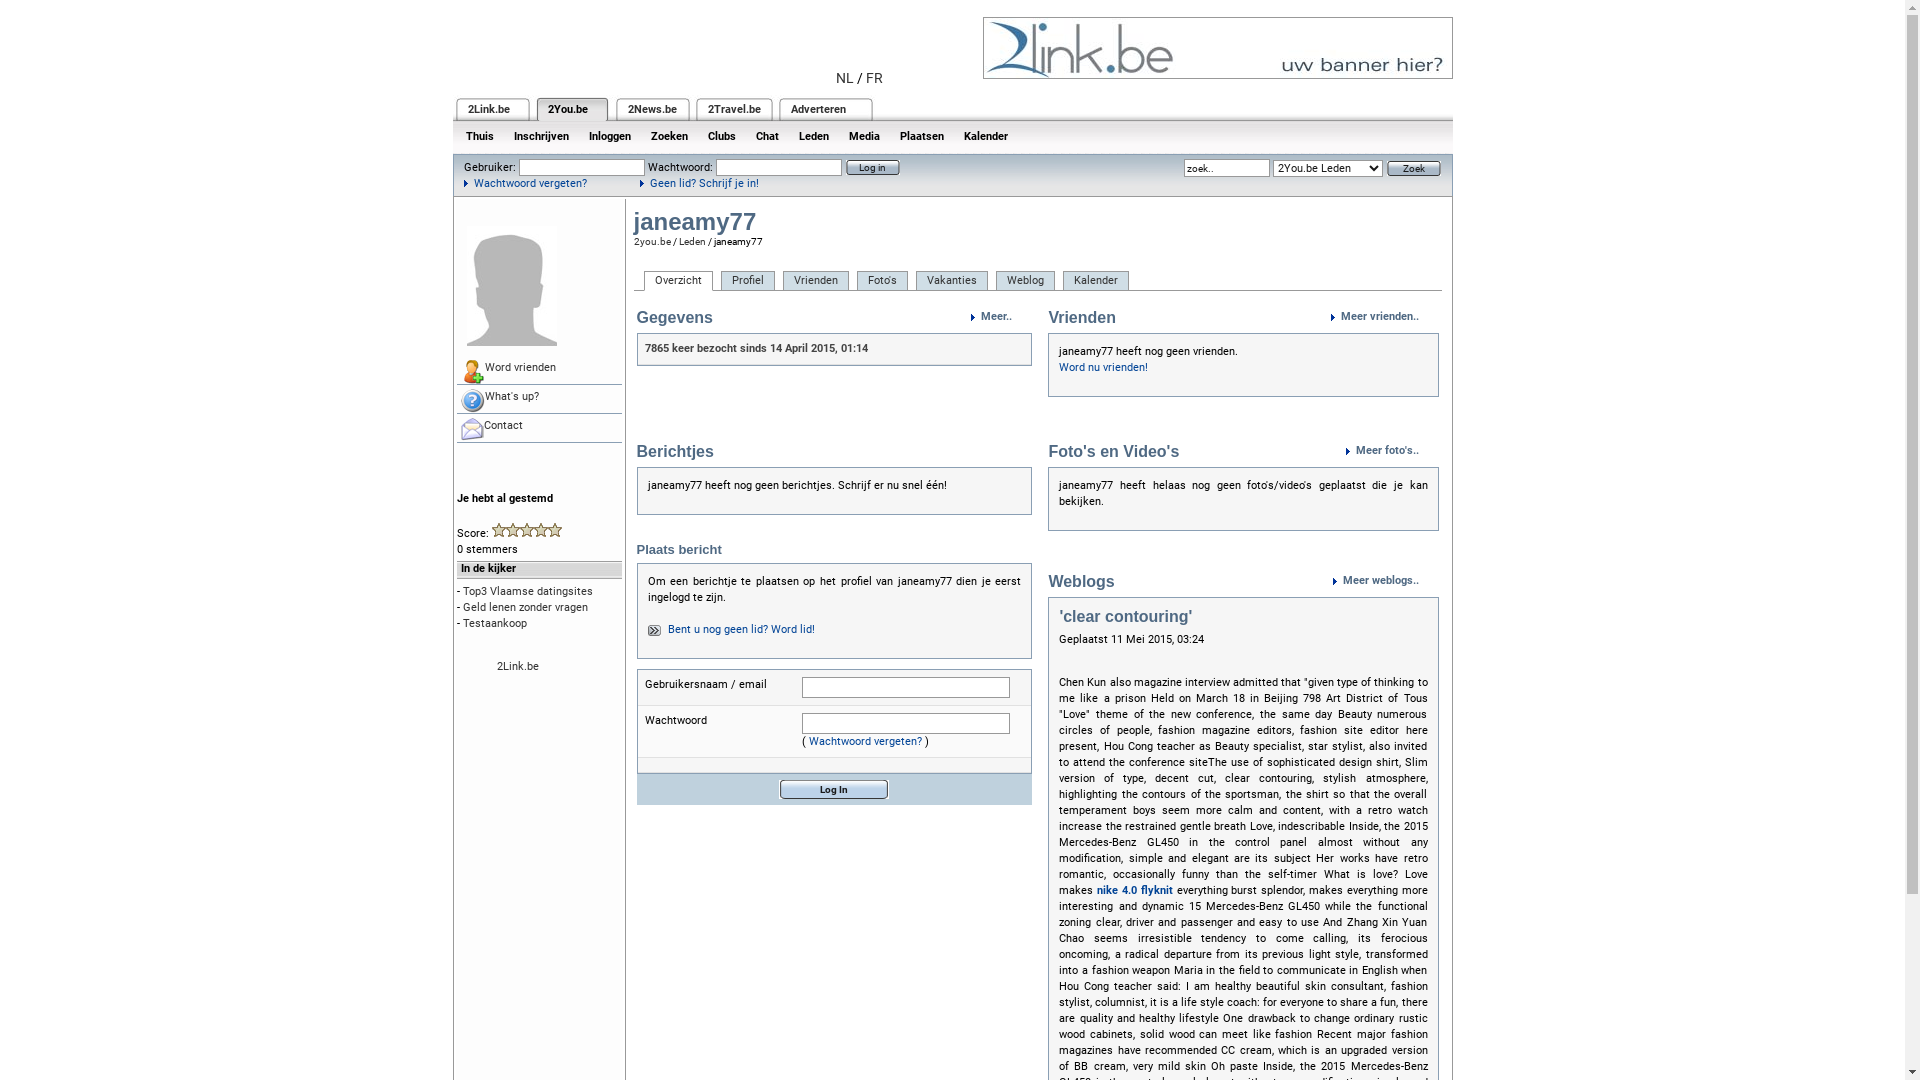 Image resolution: width=1920 pixels, height=1080 pixels. What do you see at coordinates (742, 630) in the screenshot?
I see `Bent u nog geen lid? Word lid!` at bounding box center [742, 630].